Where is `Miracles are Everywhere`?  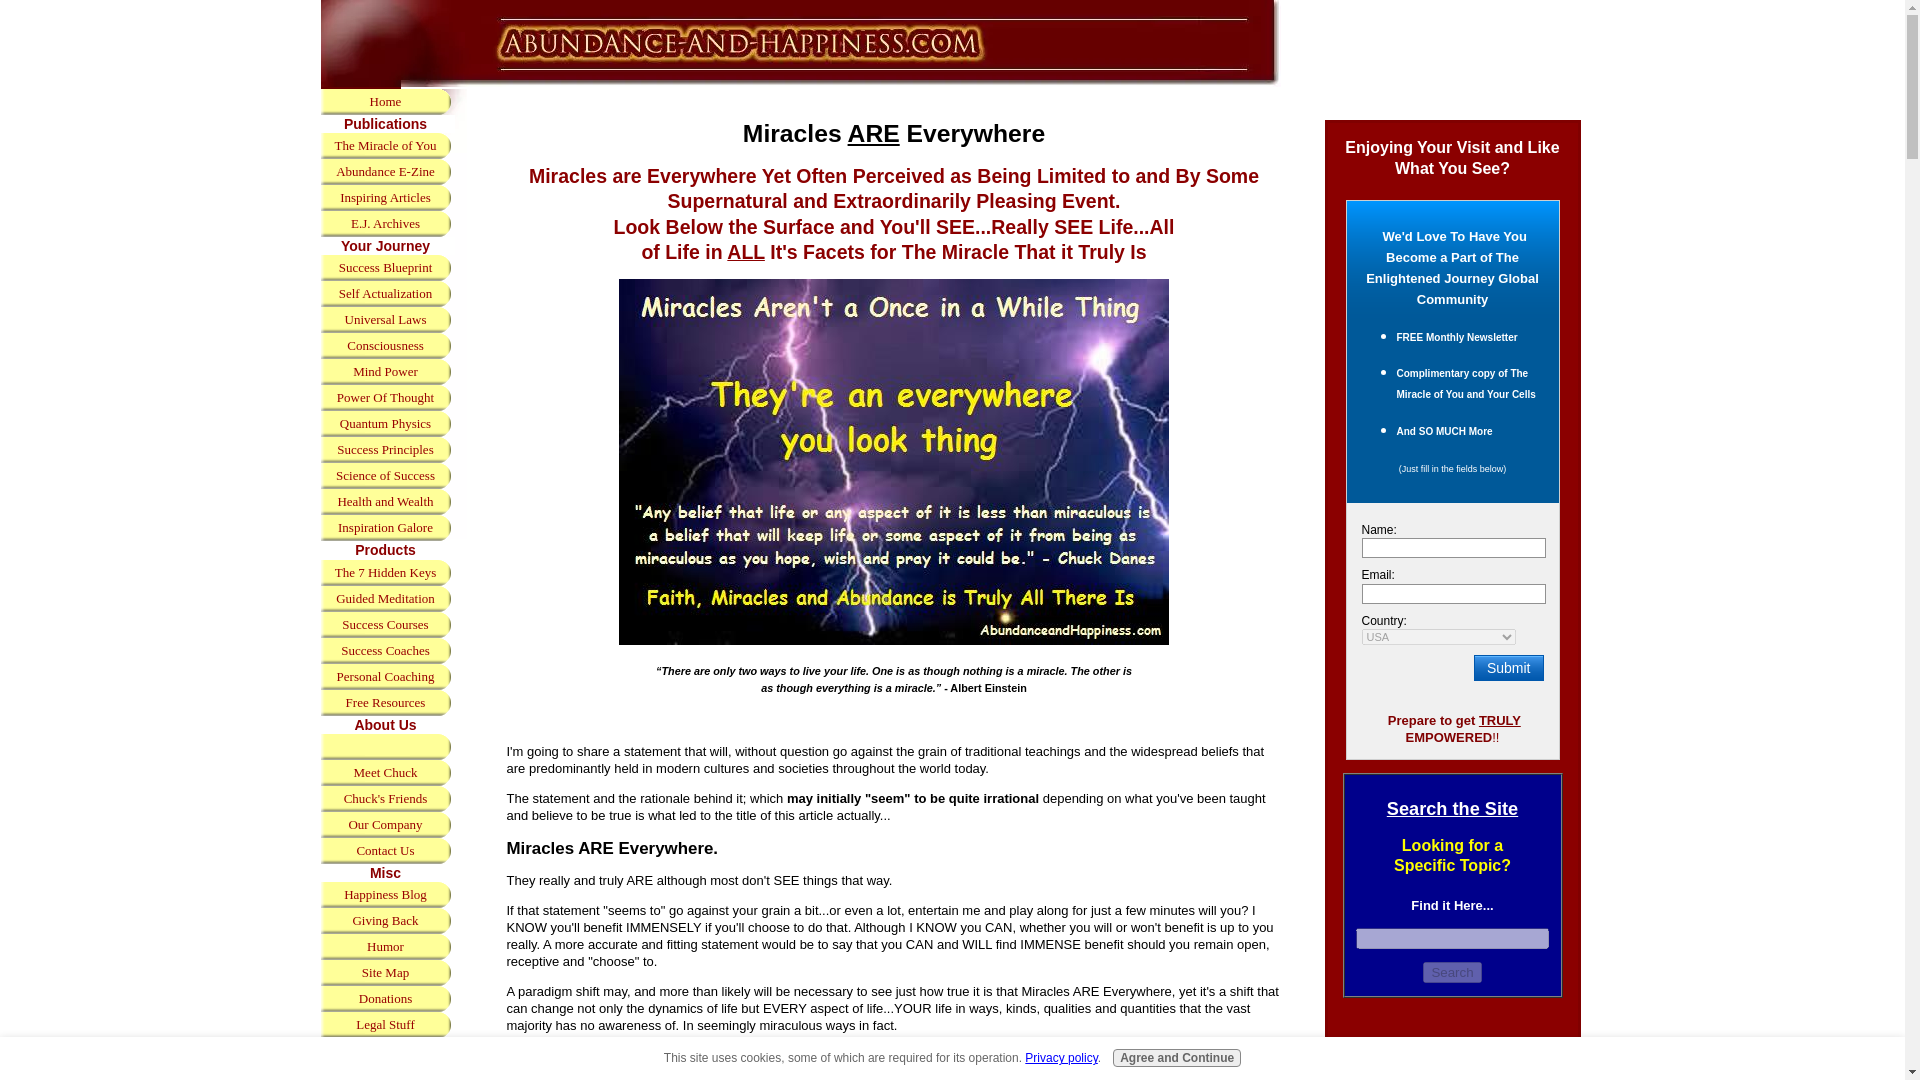
Miracles are Everywhere is located at coordinates (894, 461).